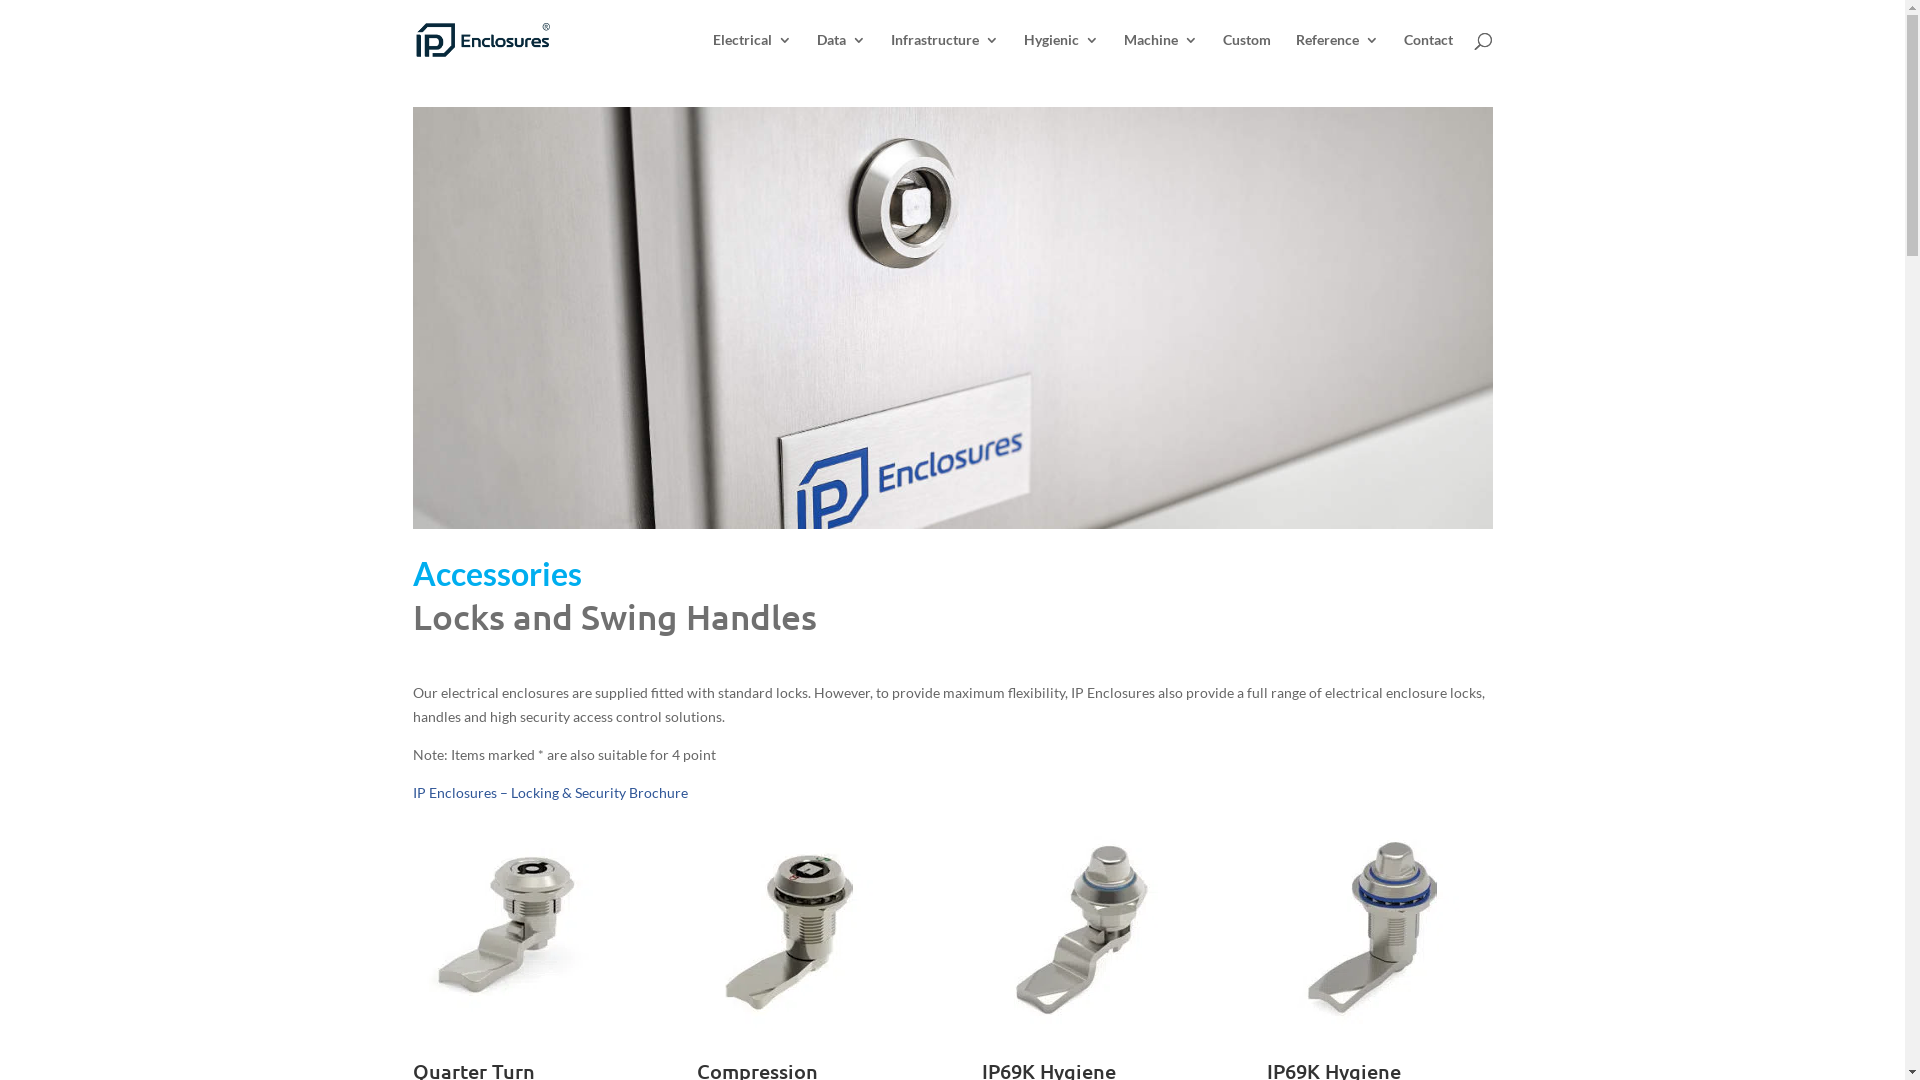 The width and height of the screenshot is (1920, 1080). I want to click on Custom, so click(1246, 56).